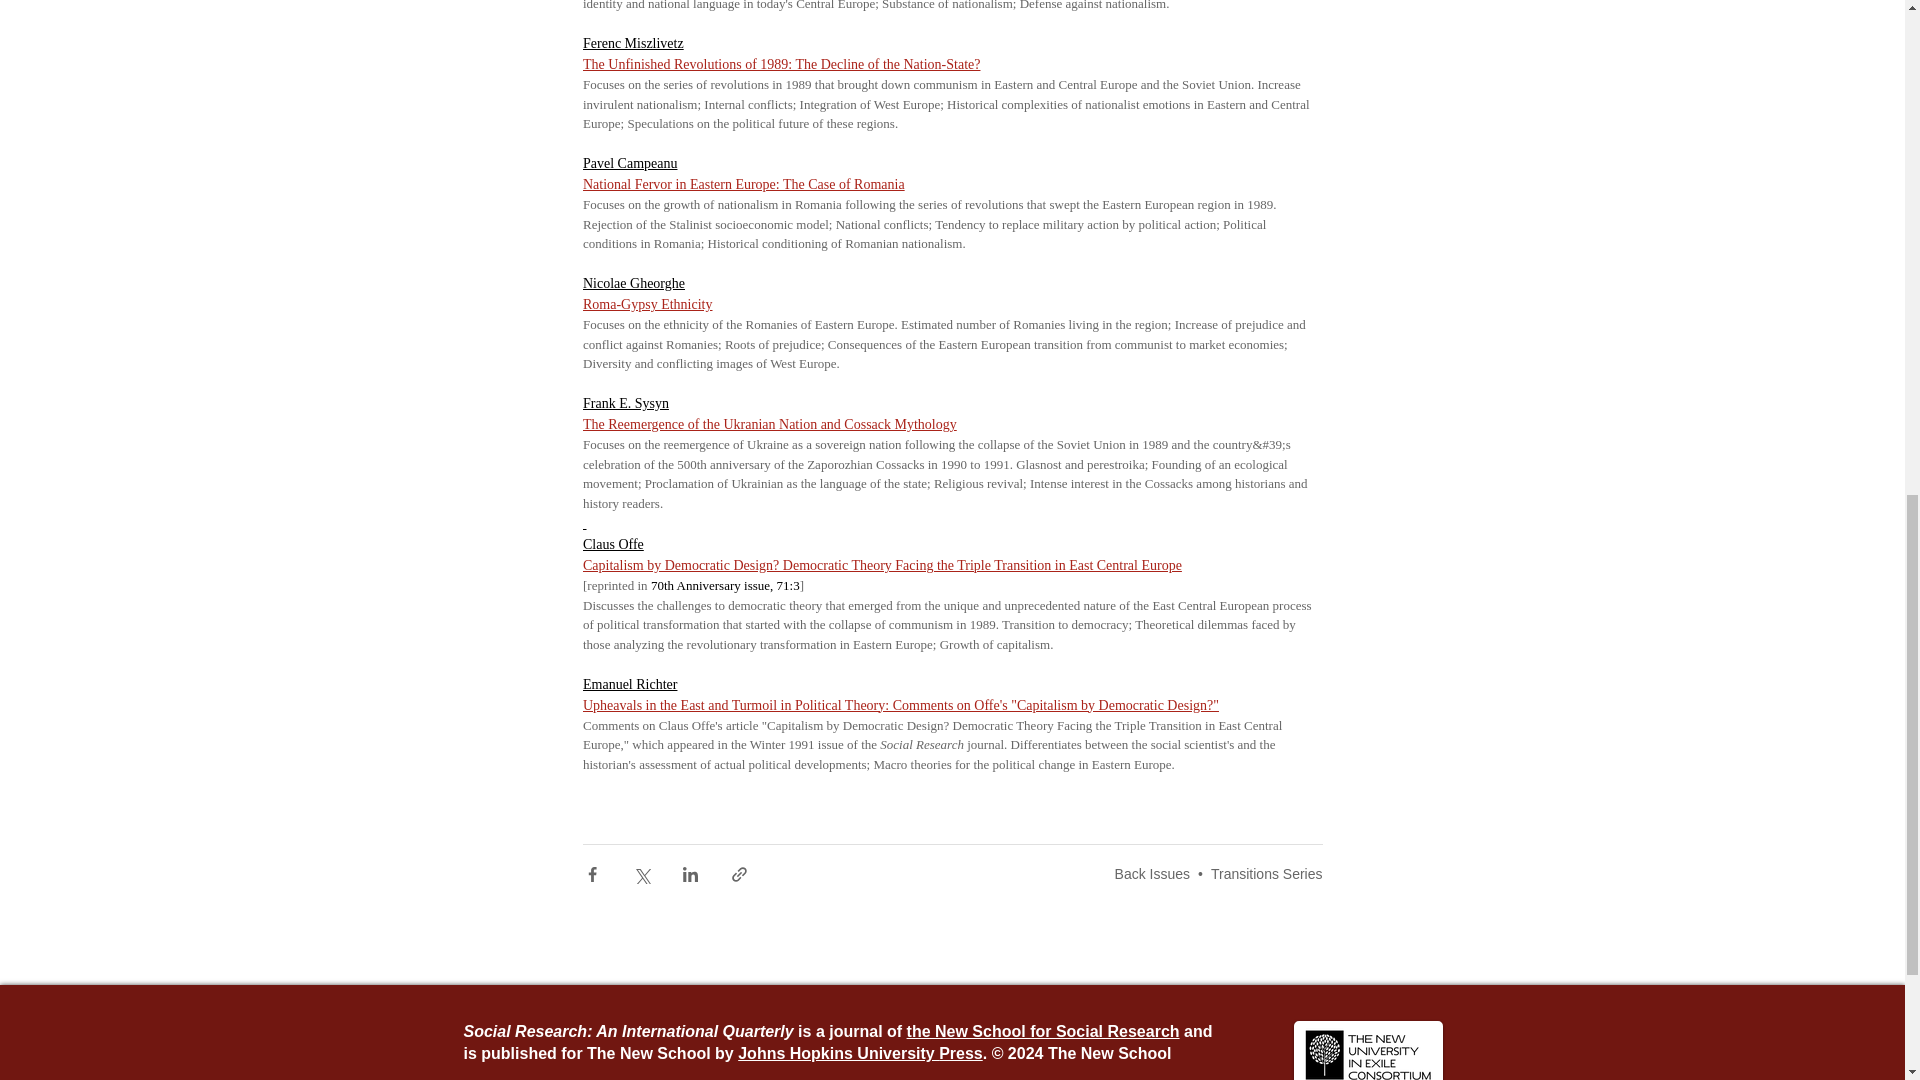 The width and height of the screenshot is (1920, 1080). I want to click on The Reemergence of the Ukranian Nation and Cossack Mythology, so click(768, 424).